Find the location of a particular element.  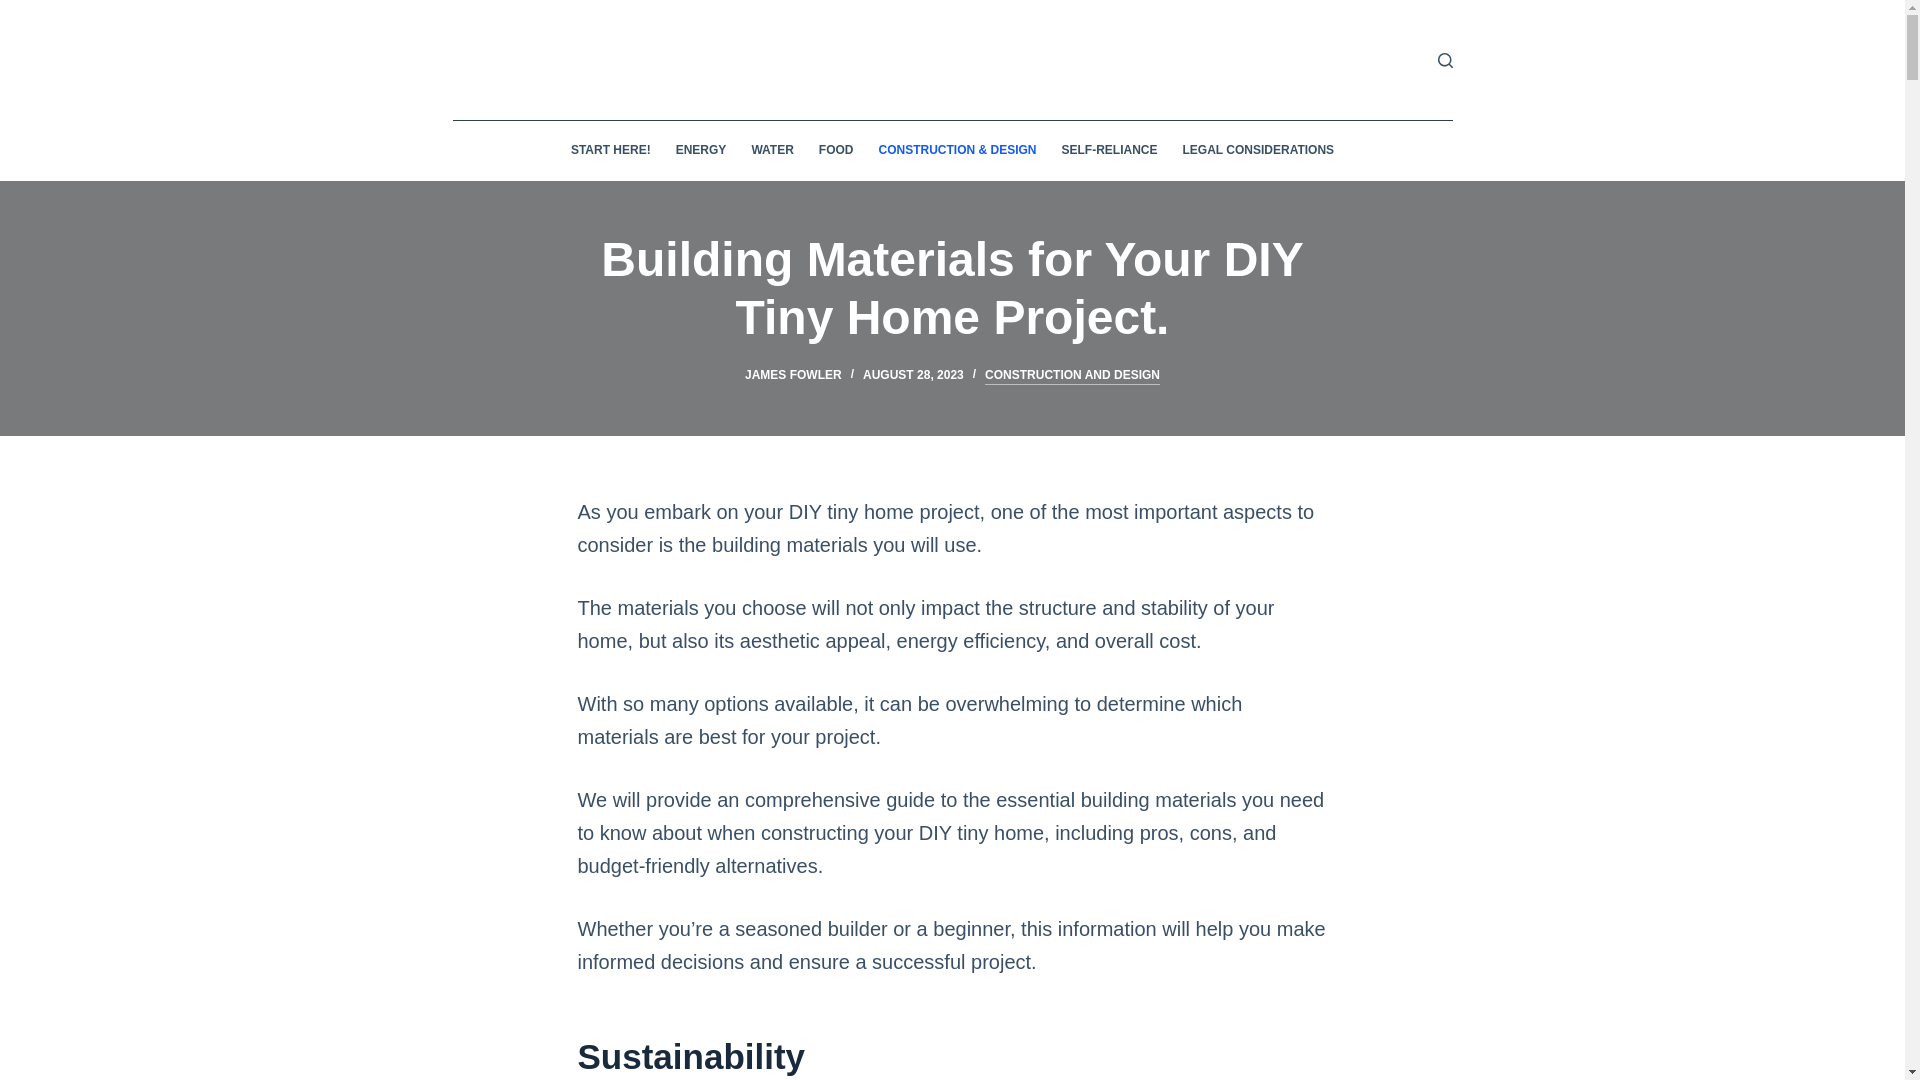

ENERGY is located at coordinates (700, 150).